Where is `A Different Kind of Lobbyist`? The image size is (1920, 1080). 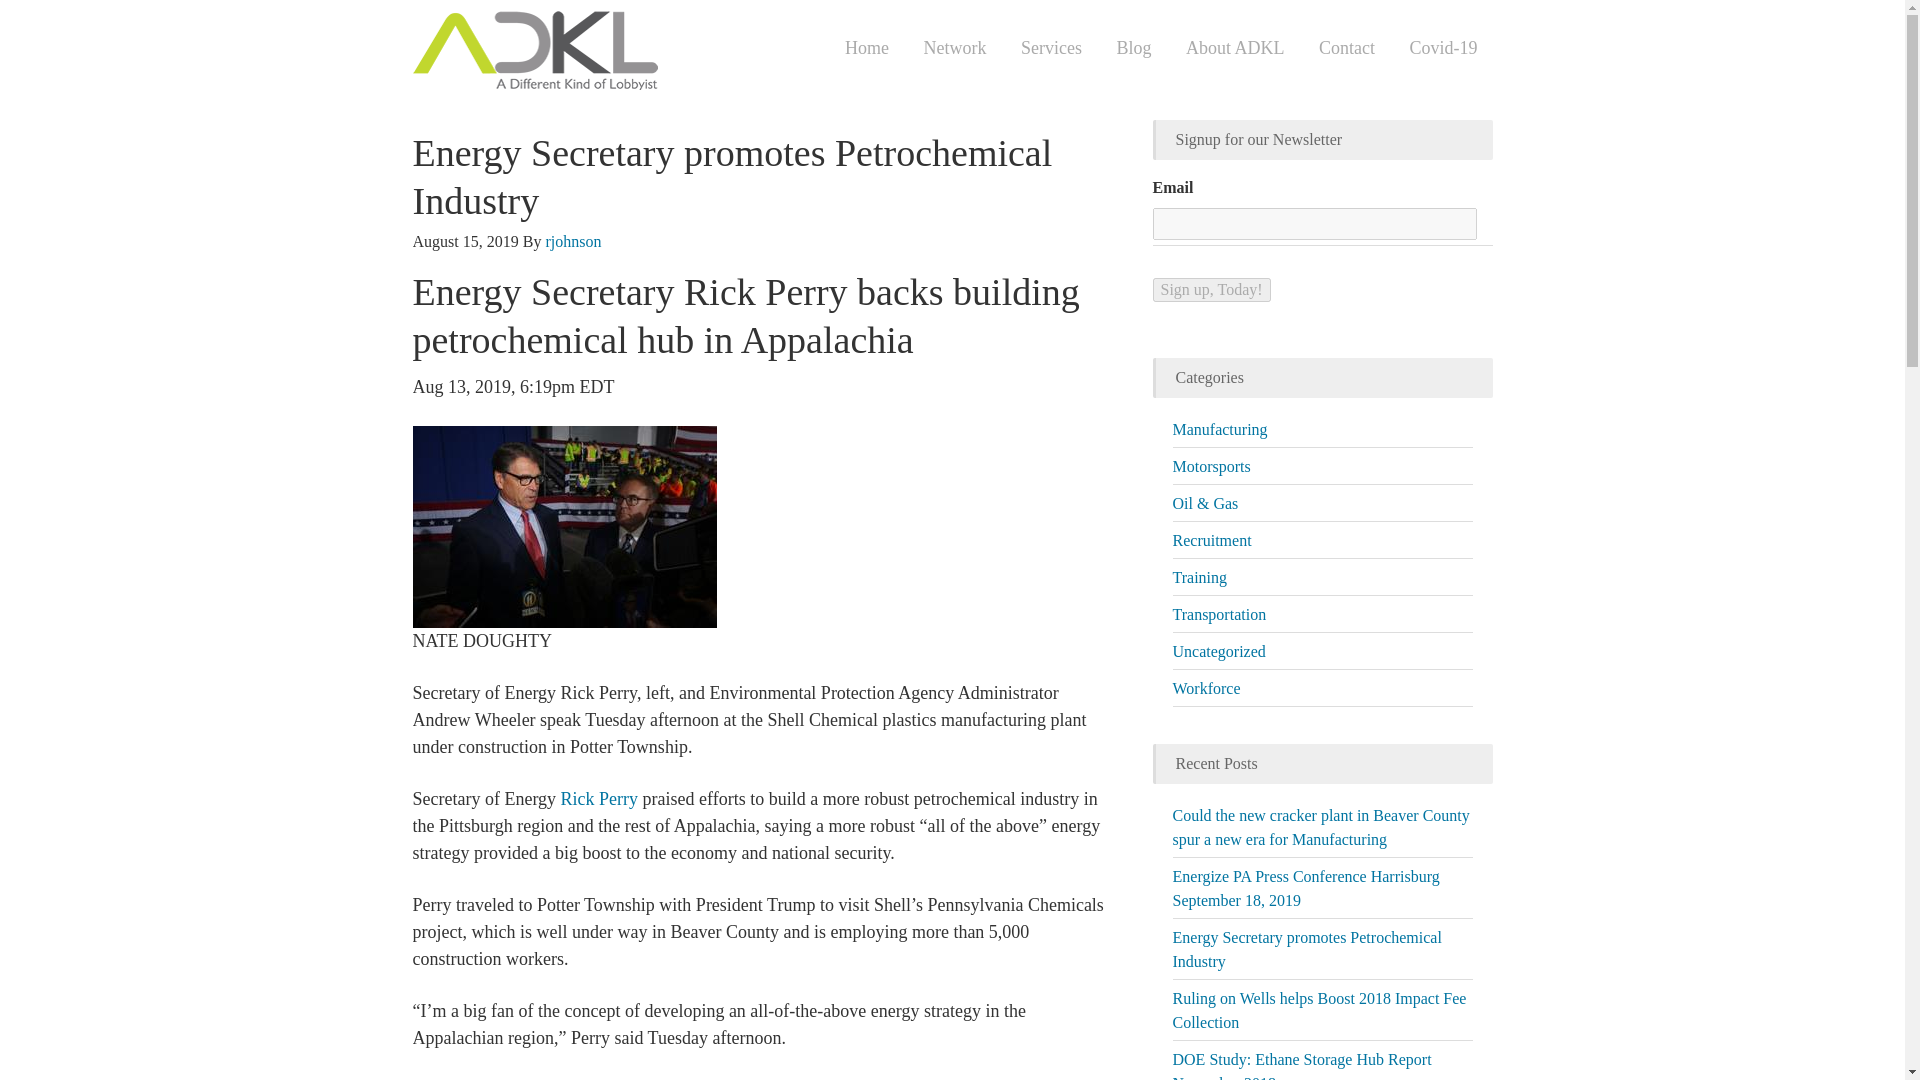
A Different Kind of Lobbyist is located at coordinates (612, 54).